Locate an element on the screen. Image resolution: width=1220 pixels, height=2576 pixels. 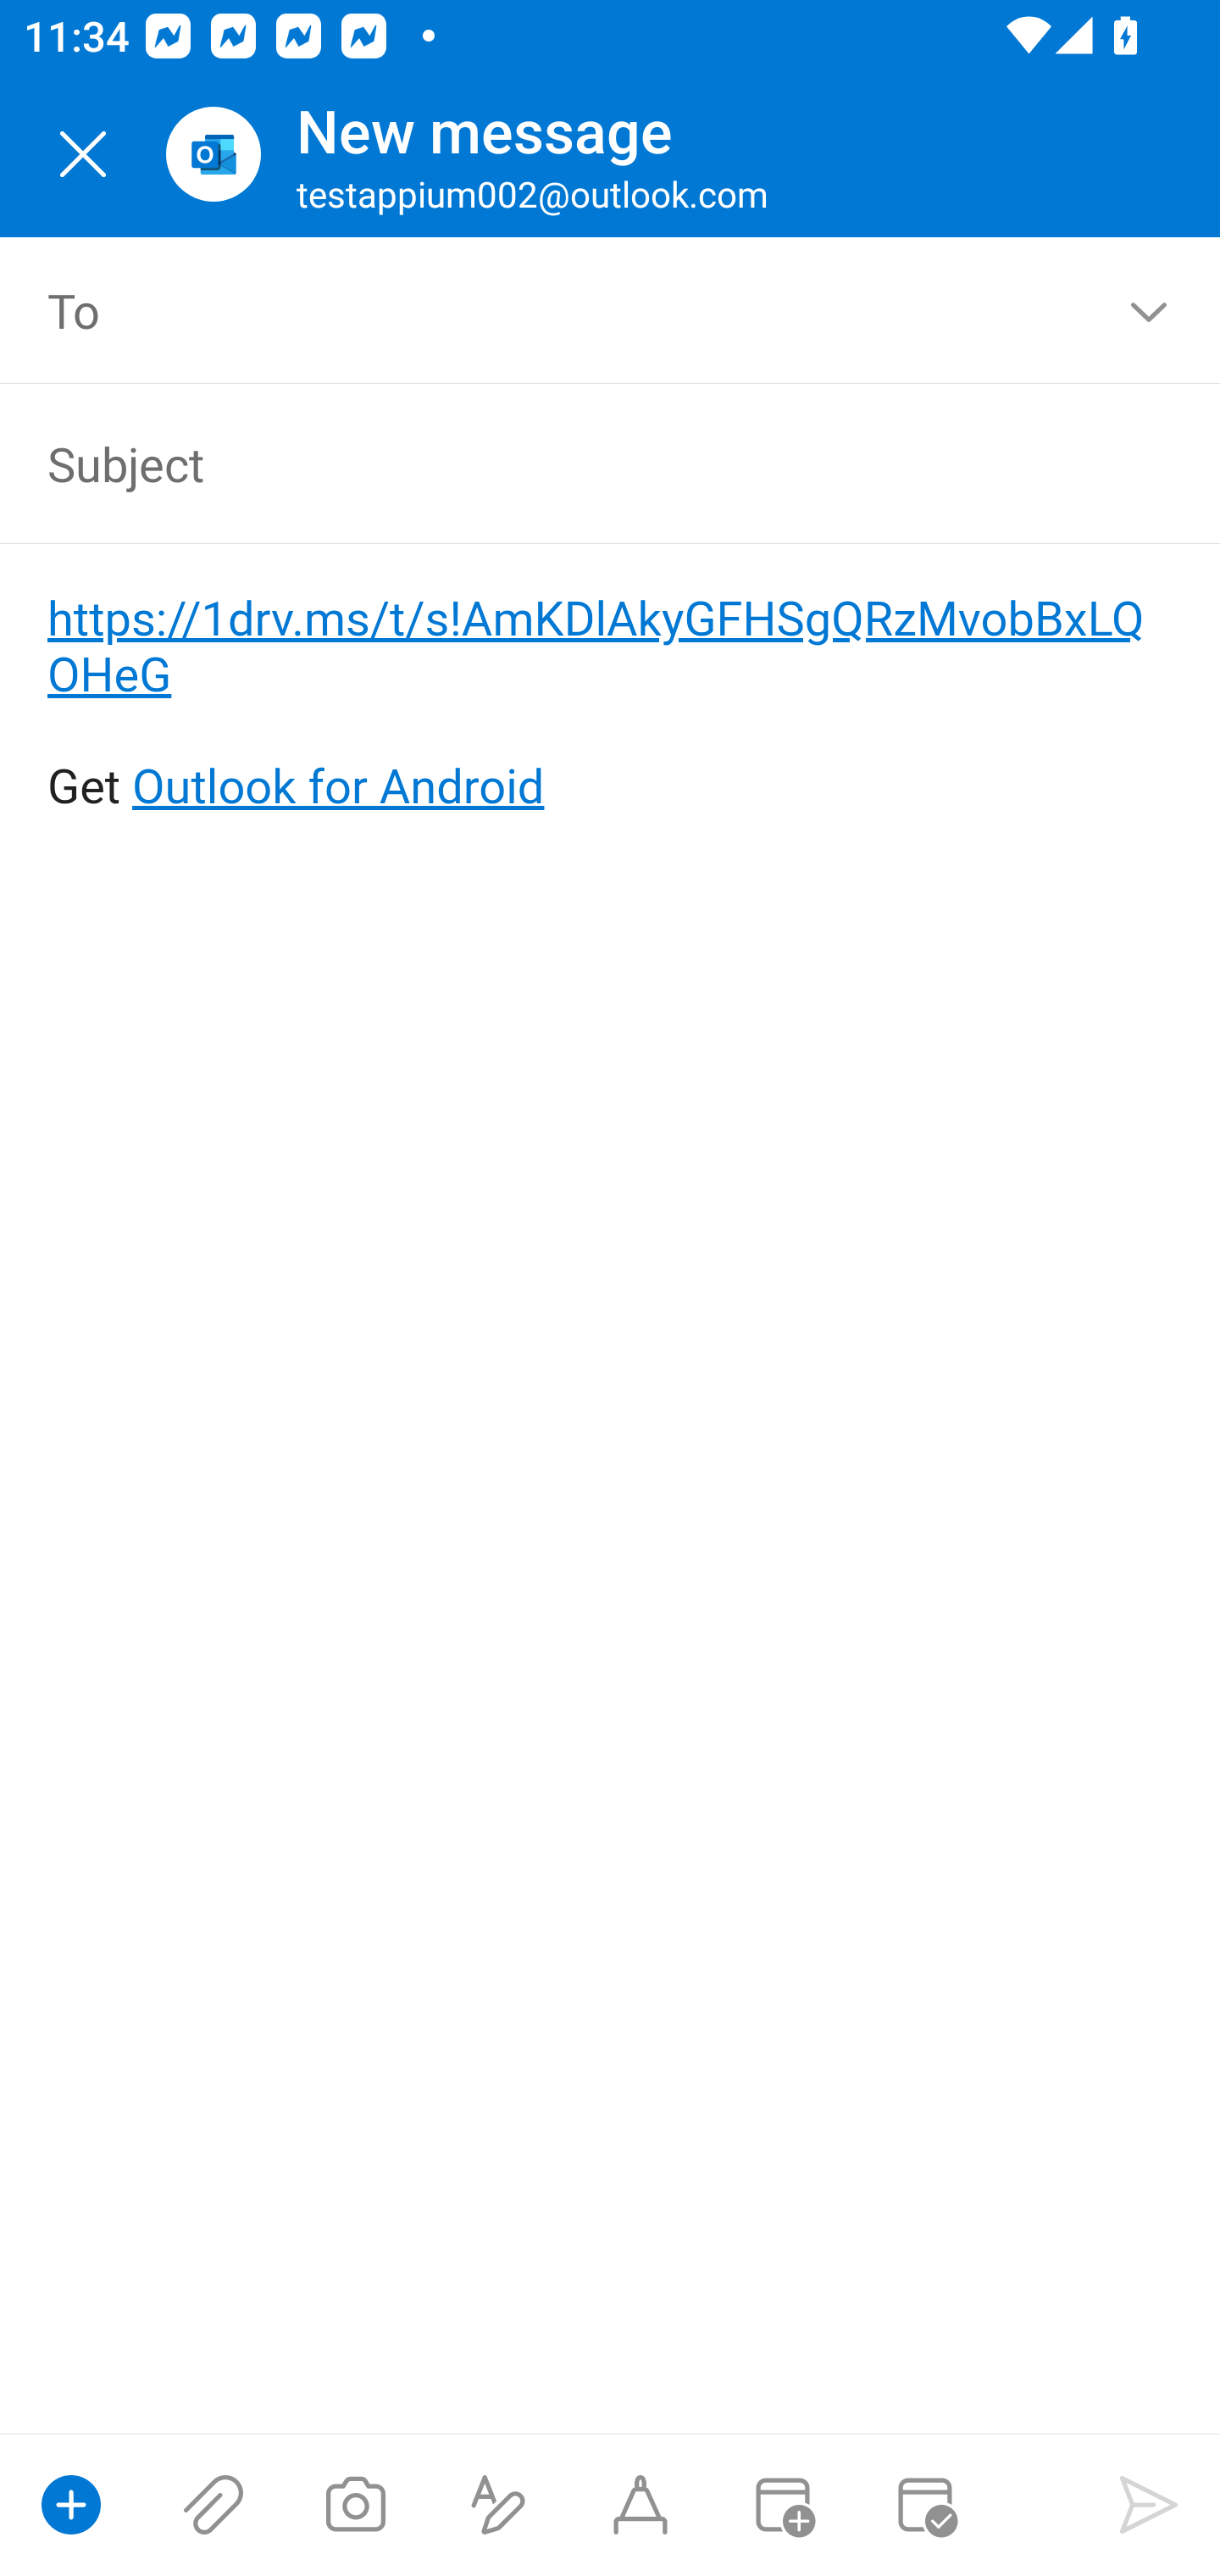
Send availability is located at coordinates (925, 2505).